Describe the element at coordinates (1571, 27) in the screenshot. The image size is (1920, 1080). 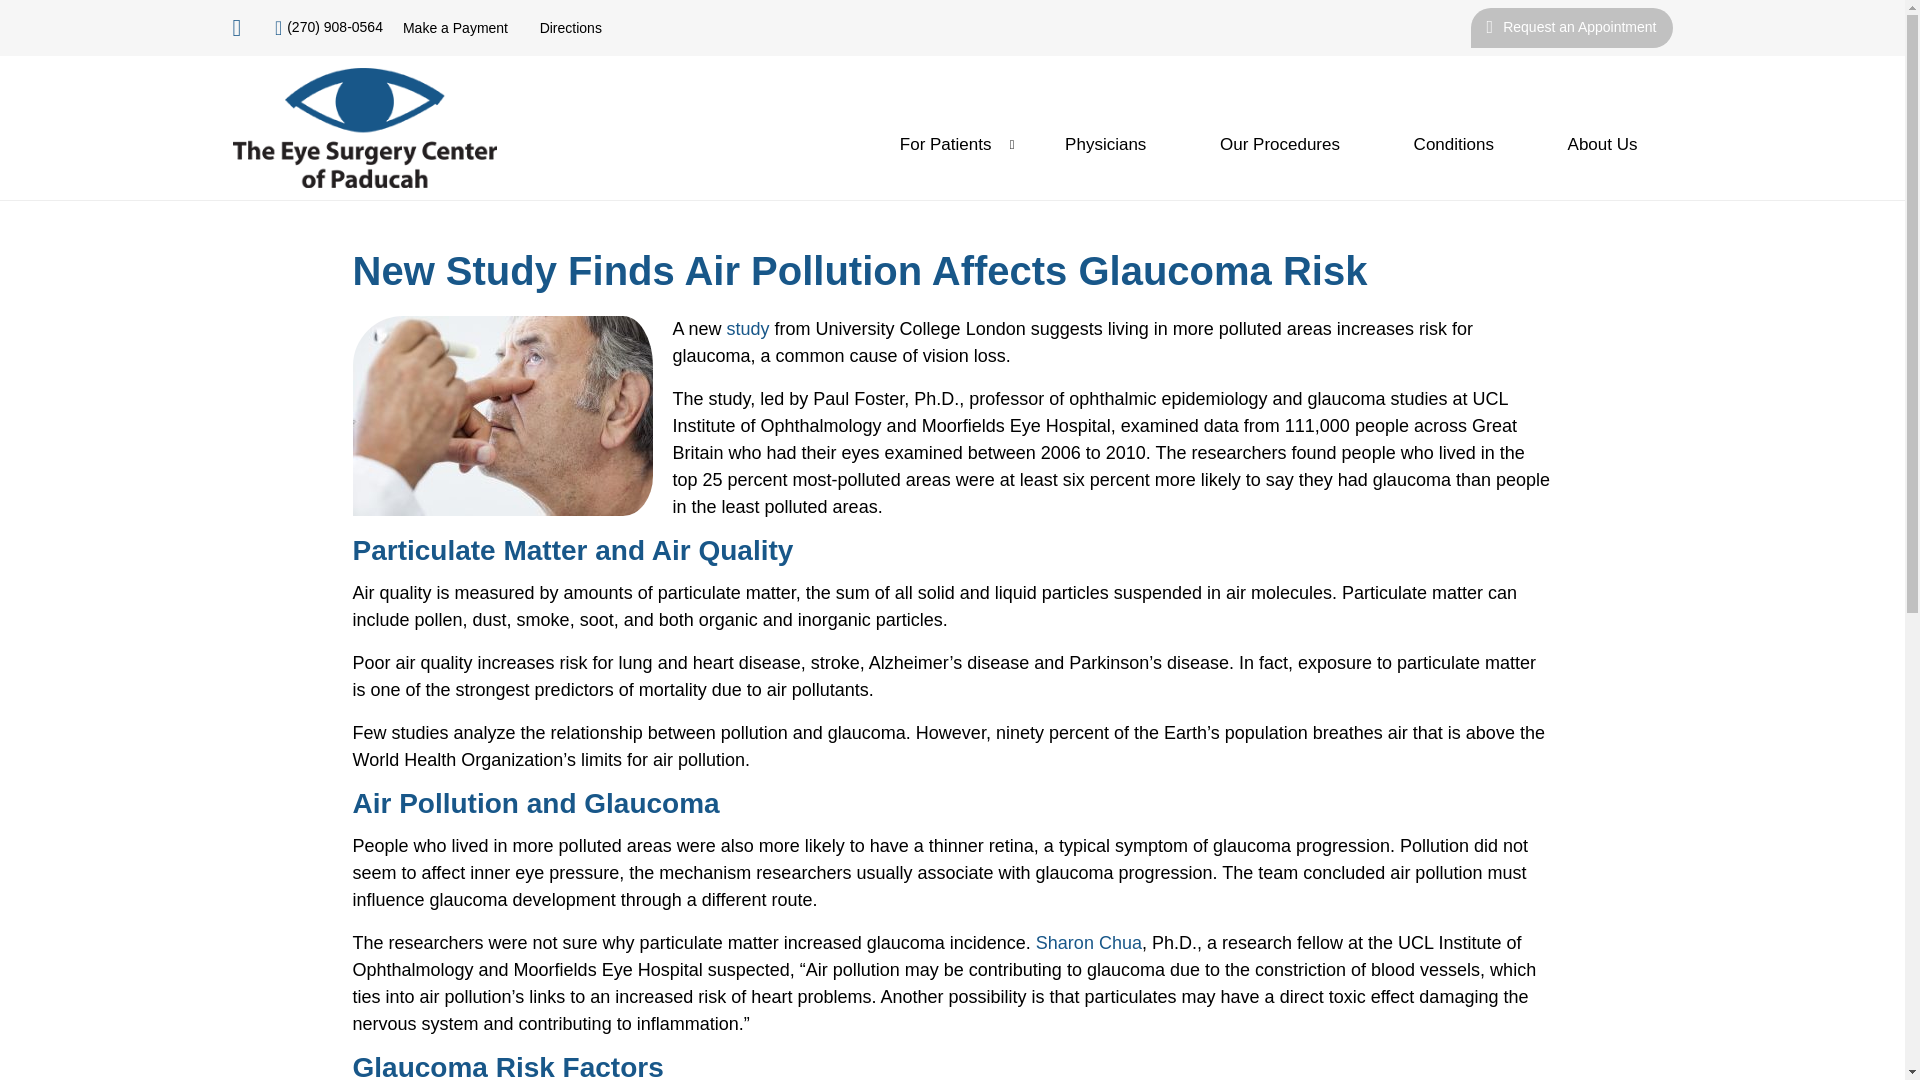
I see `Request an Appointment` at that location.